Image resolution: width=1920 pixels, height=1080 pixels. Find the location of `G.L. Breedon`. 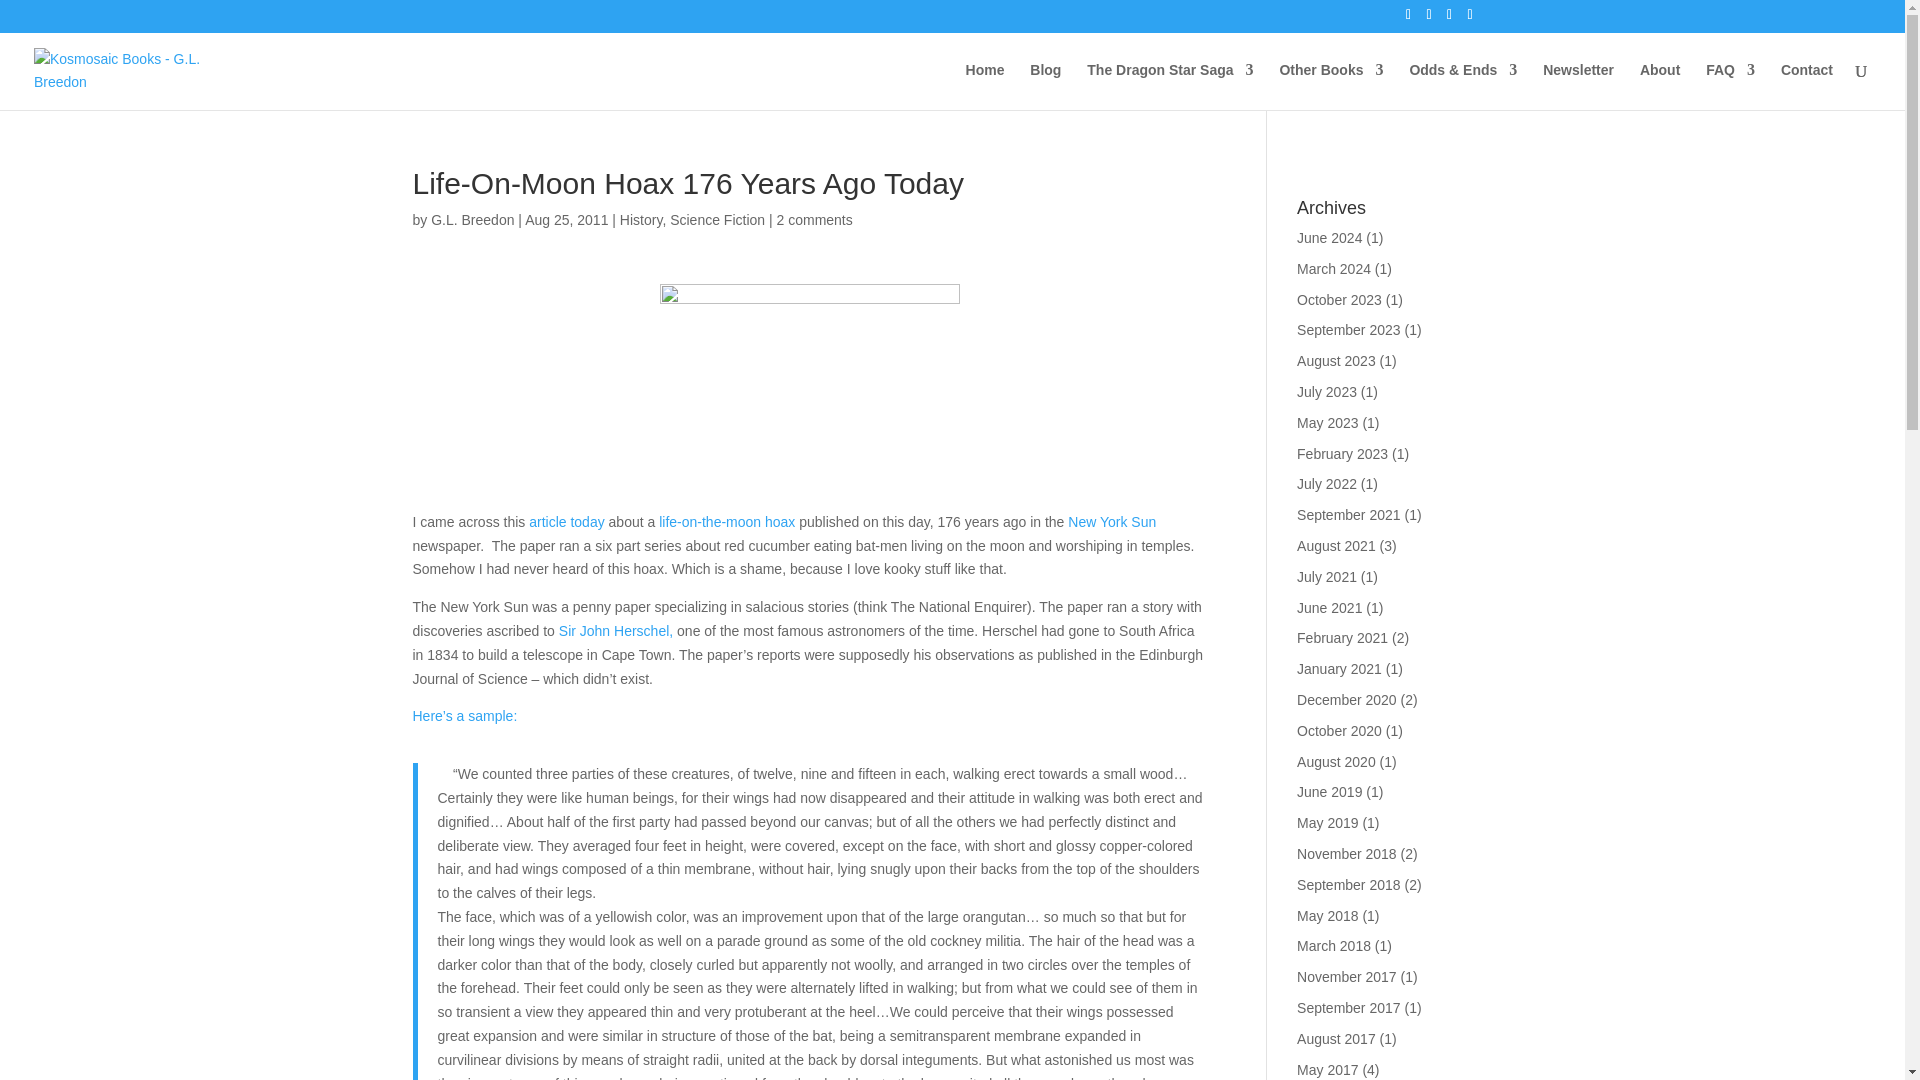

G.L. Breedon is located at coordinates (472, 219).